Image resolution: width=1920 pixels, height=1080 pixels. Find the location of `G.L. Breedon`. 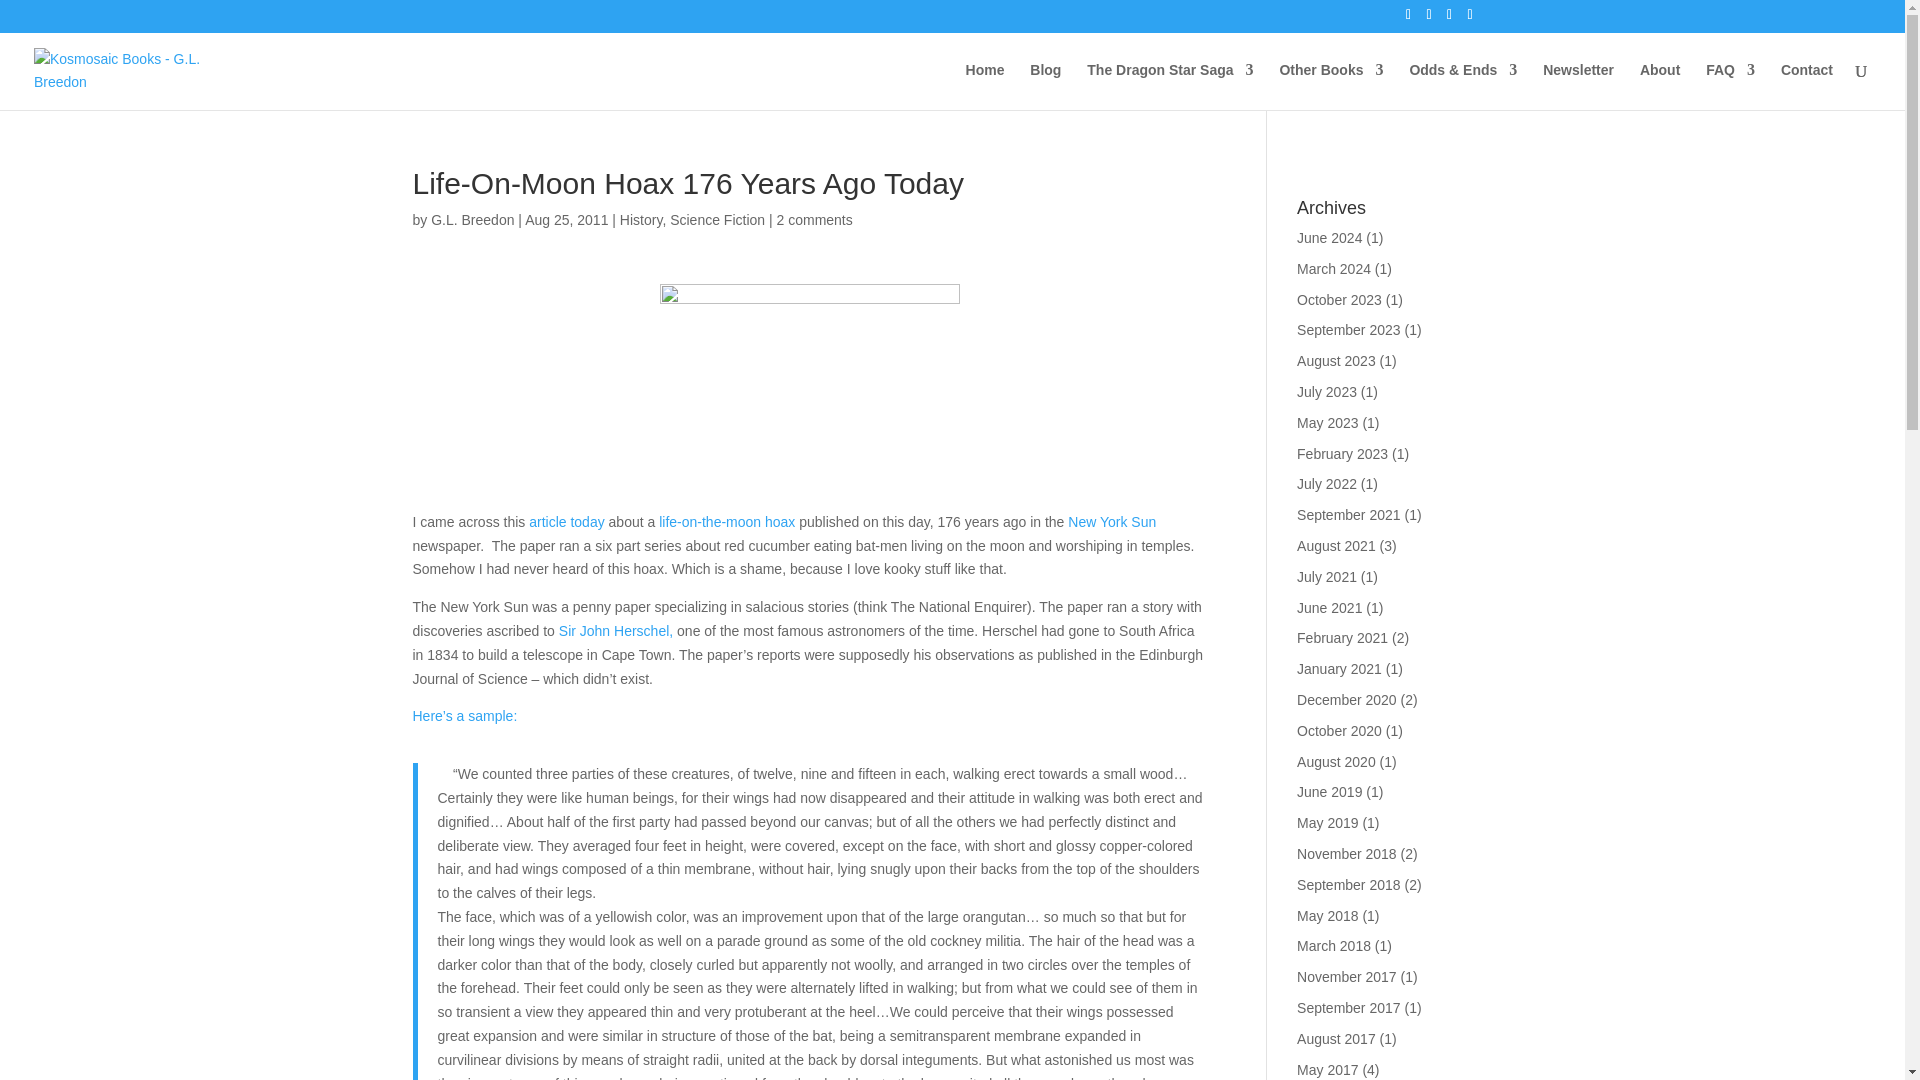

G.L. Breedon is located at coordinates (472, 219).